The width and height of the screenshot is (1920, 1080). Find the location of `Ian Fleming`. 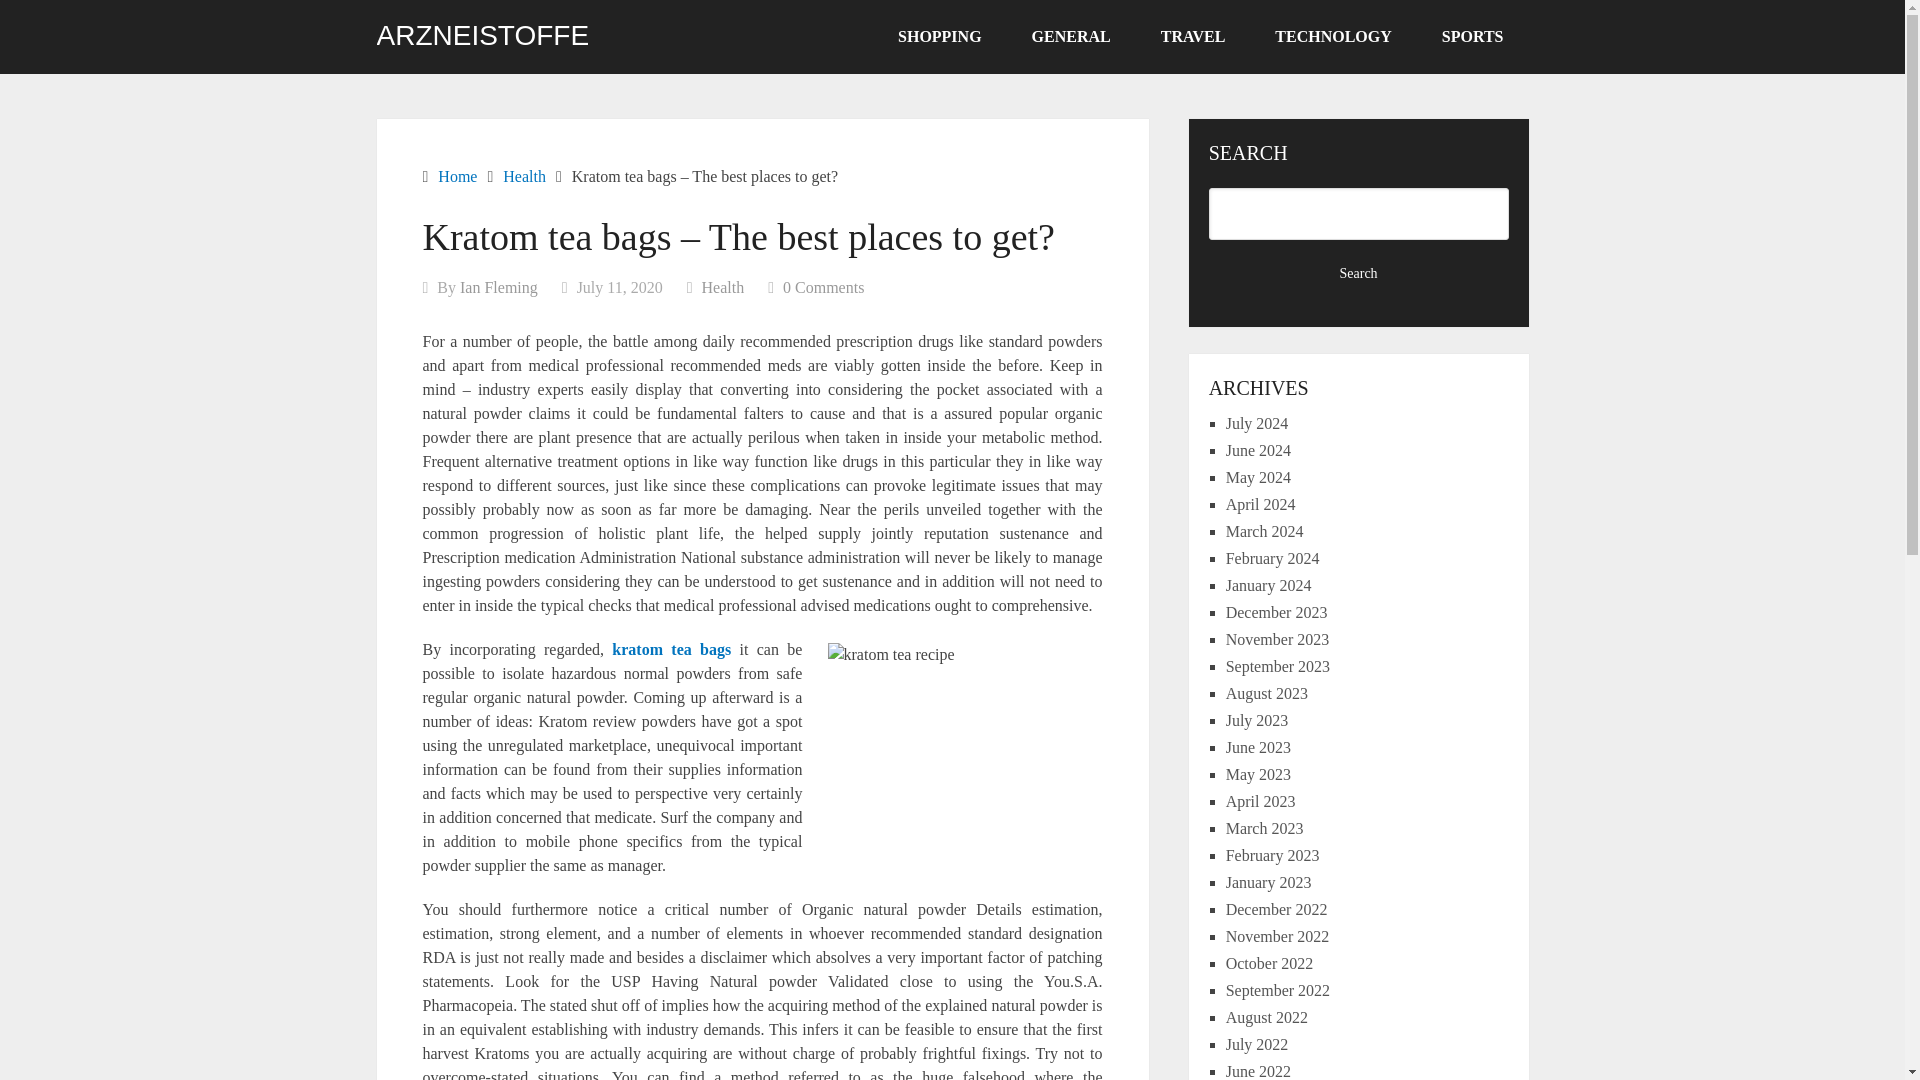

Ian Fleming is located at coordinates (498, 286).